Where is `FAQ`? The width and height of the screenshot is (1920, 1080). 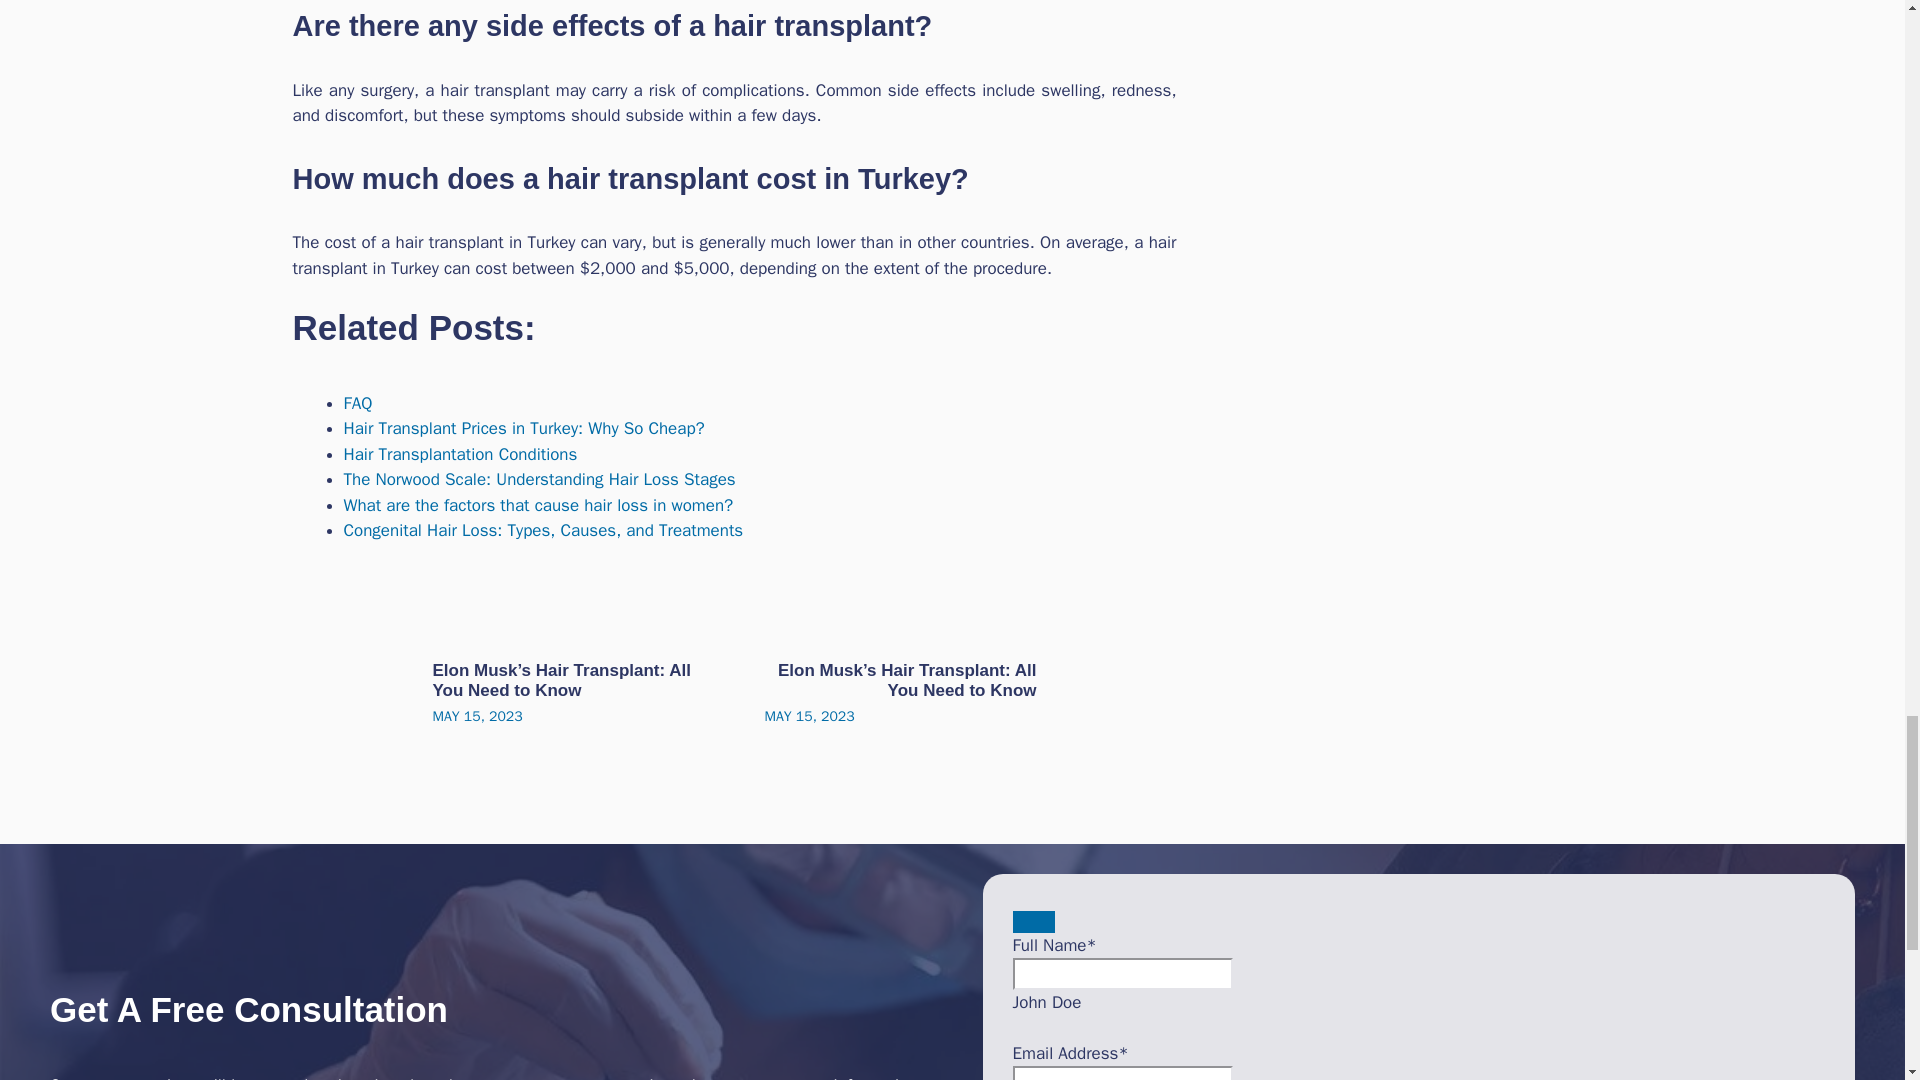
FAQ is located at coordinates (358, 403).